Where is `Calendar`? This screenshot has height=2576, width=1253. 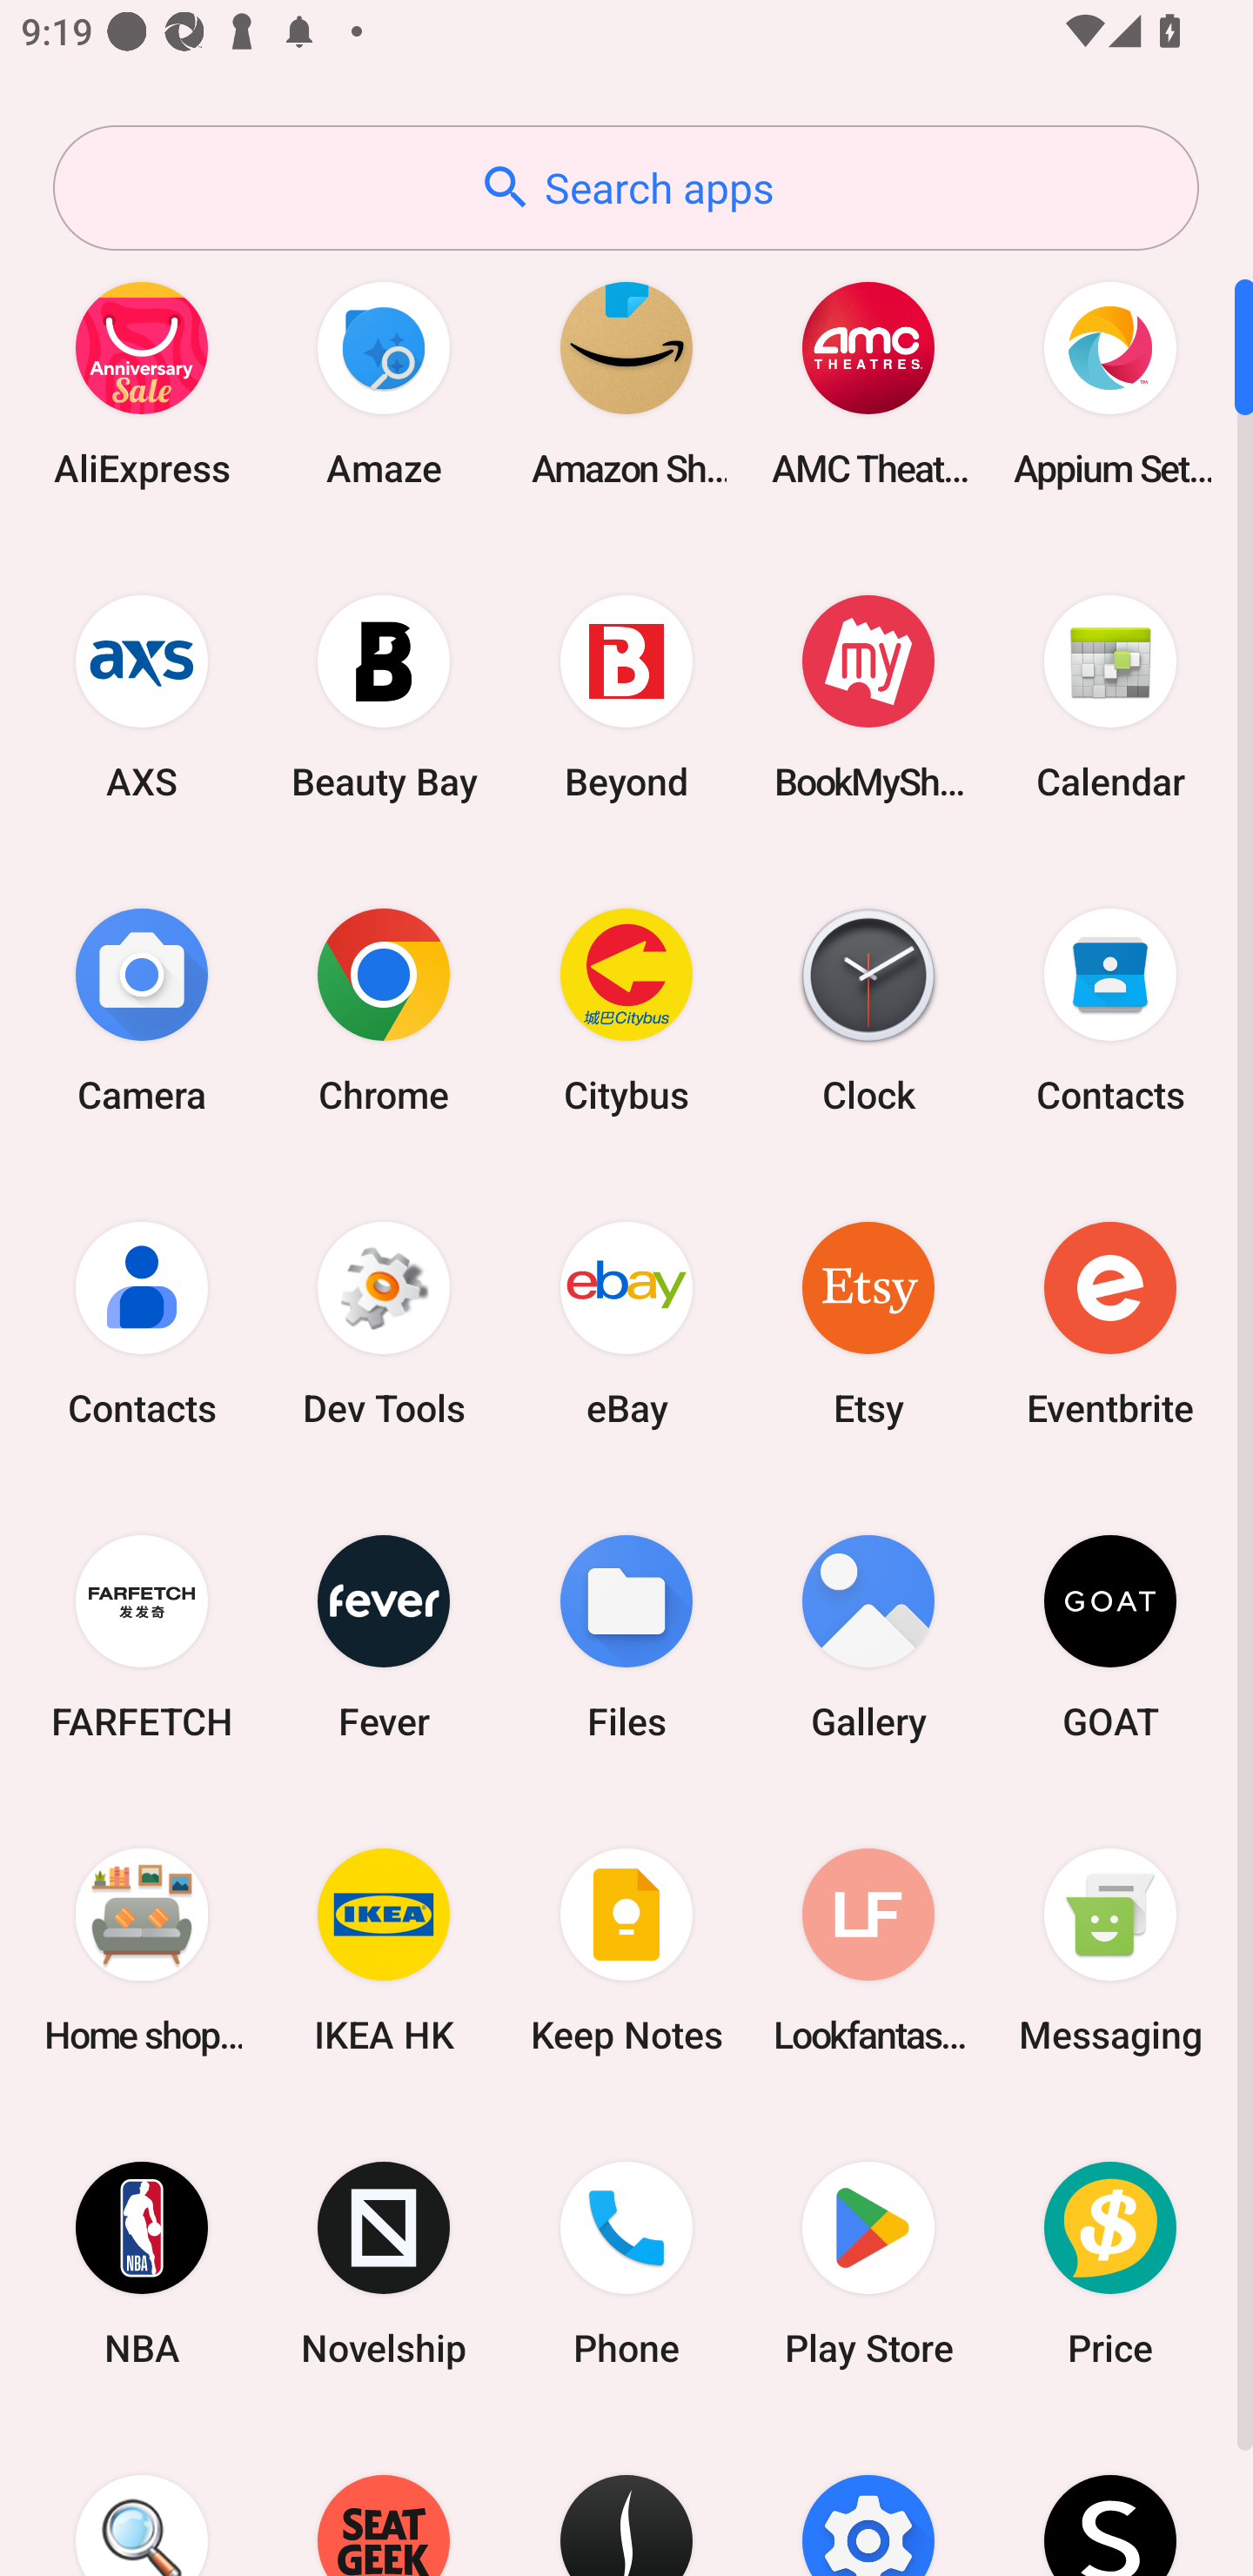
Calendar is located at coordinates (1110, 696).